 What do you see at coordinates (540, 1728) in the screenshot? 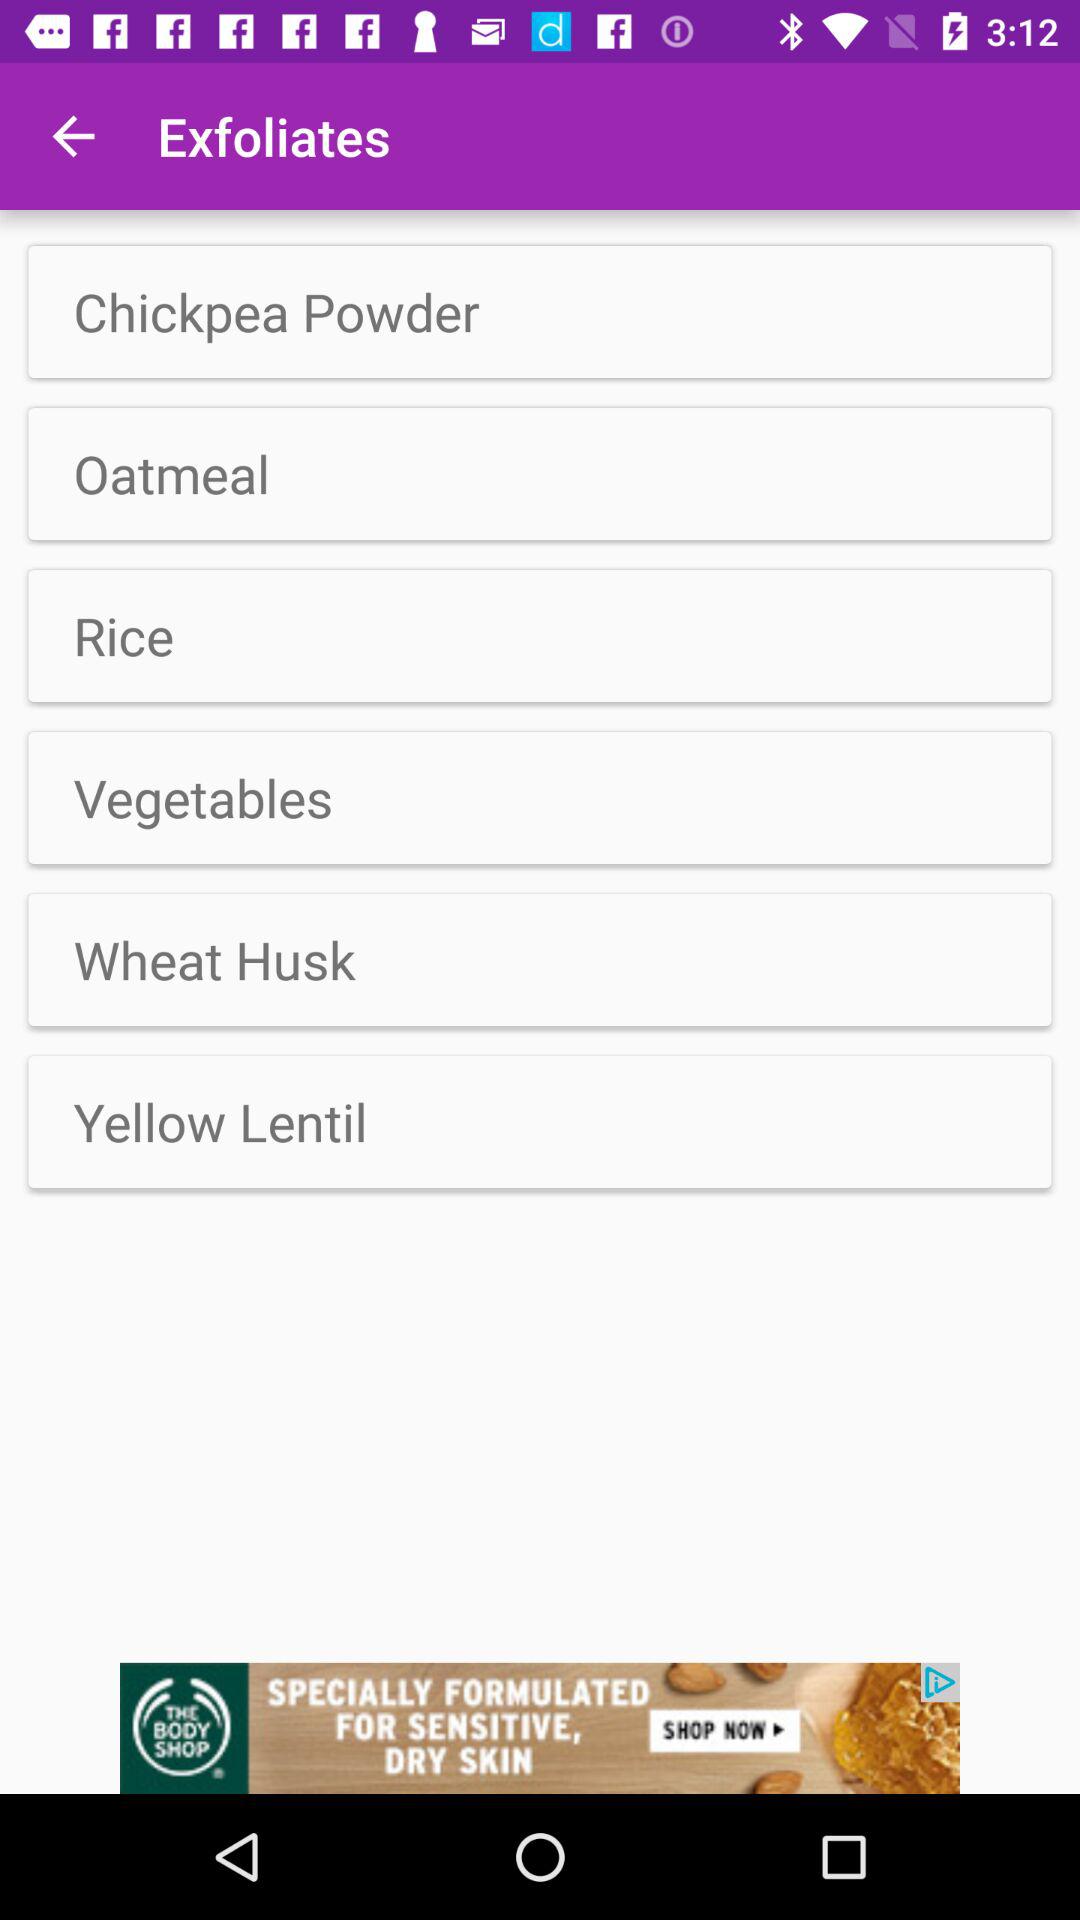
I see `advertising pop up banner` at bounding box center [540, 1728].